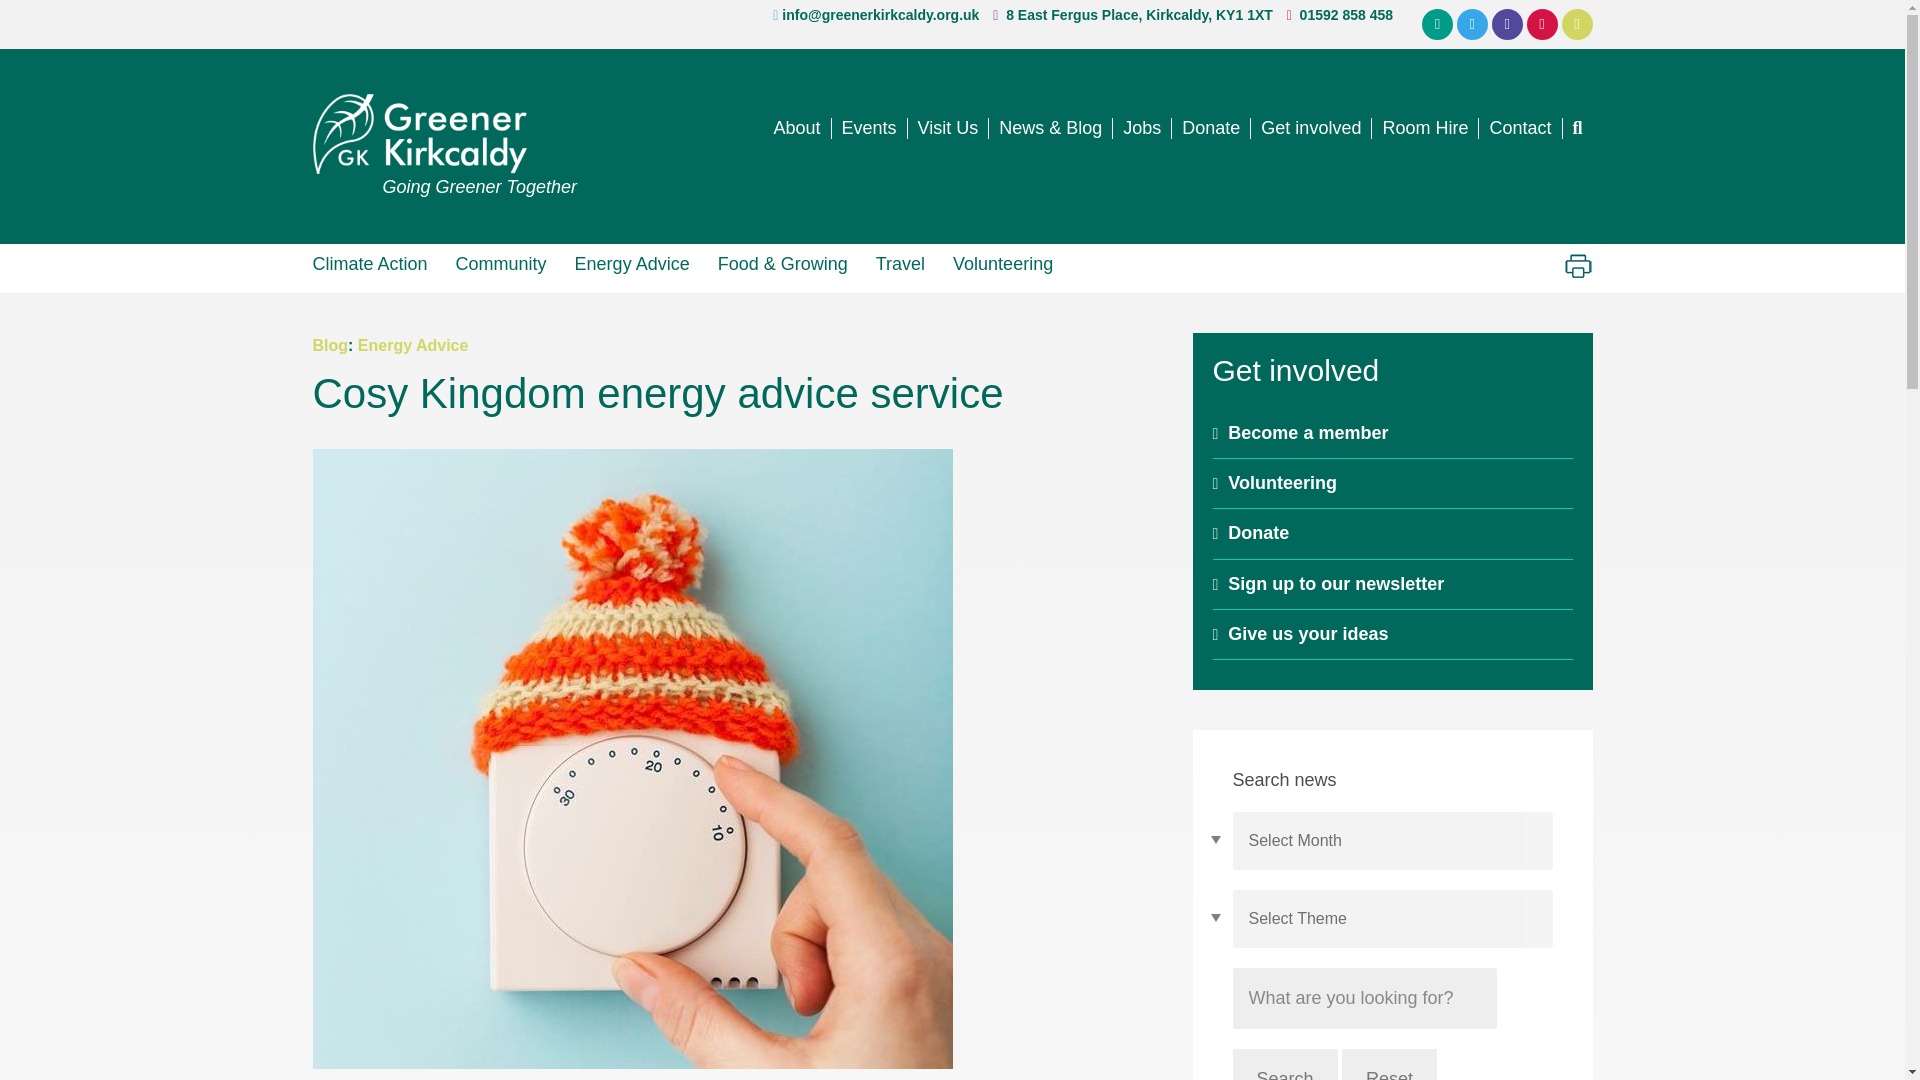 The width and height of the screenshot is (1920, 1080). What do you see at coordinates (1520, 128) in the screenshot?
I see `Contact` at bounding box center [1520, 128].